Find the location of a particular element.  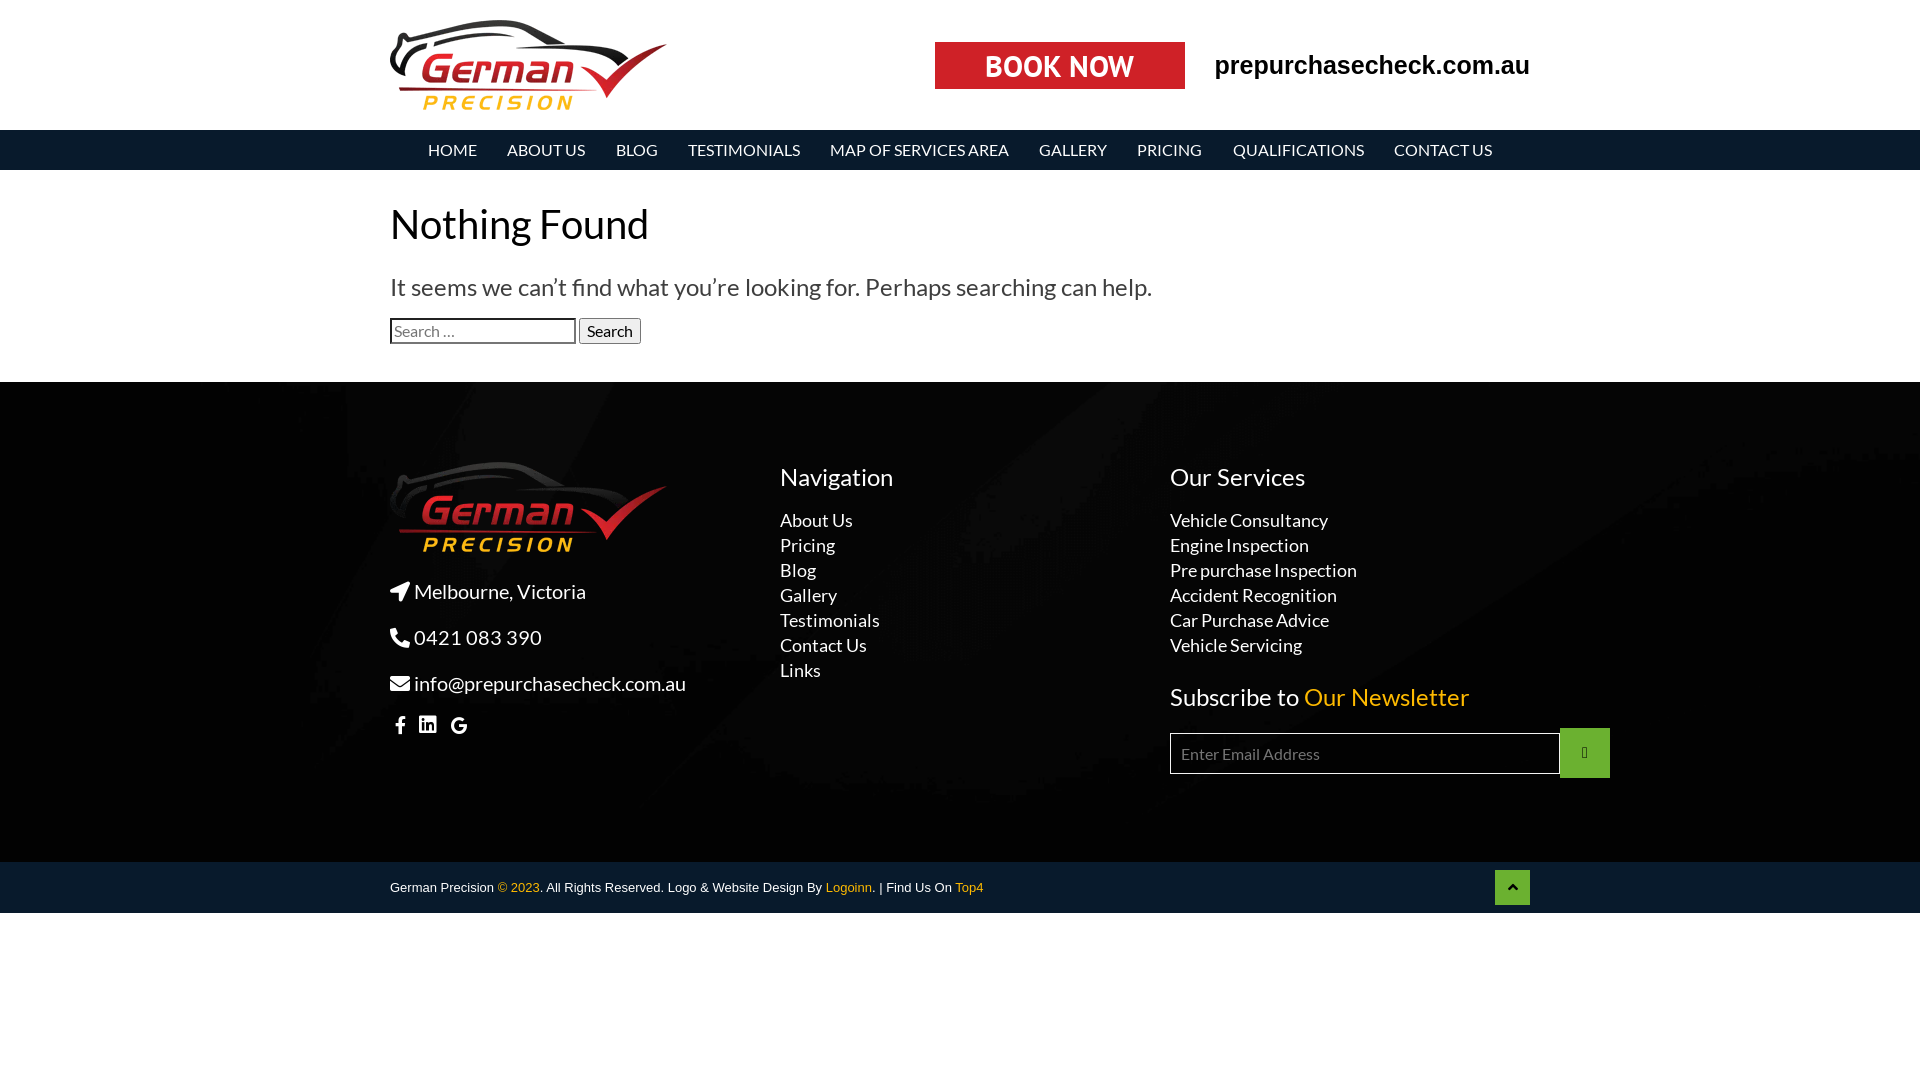

CONTACT US is located at coordinates (1442, 150).